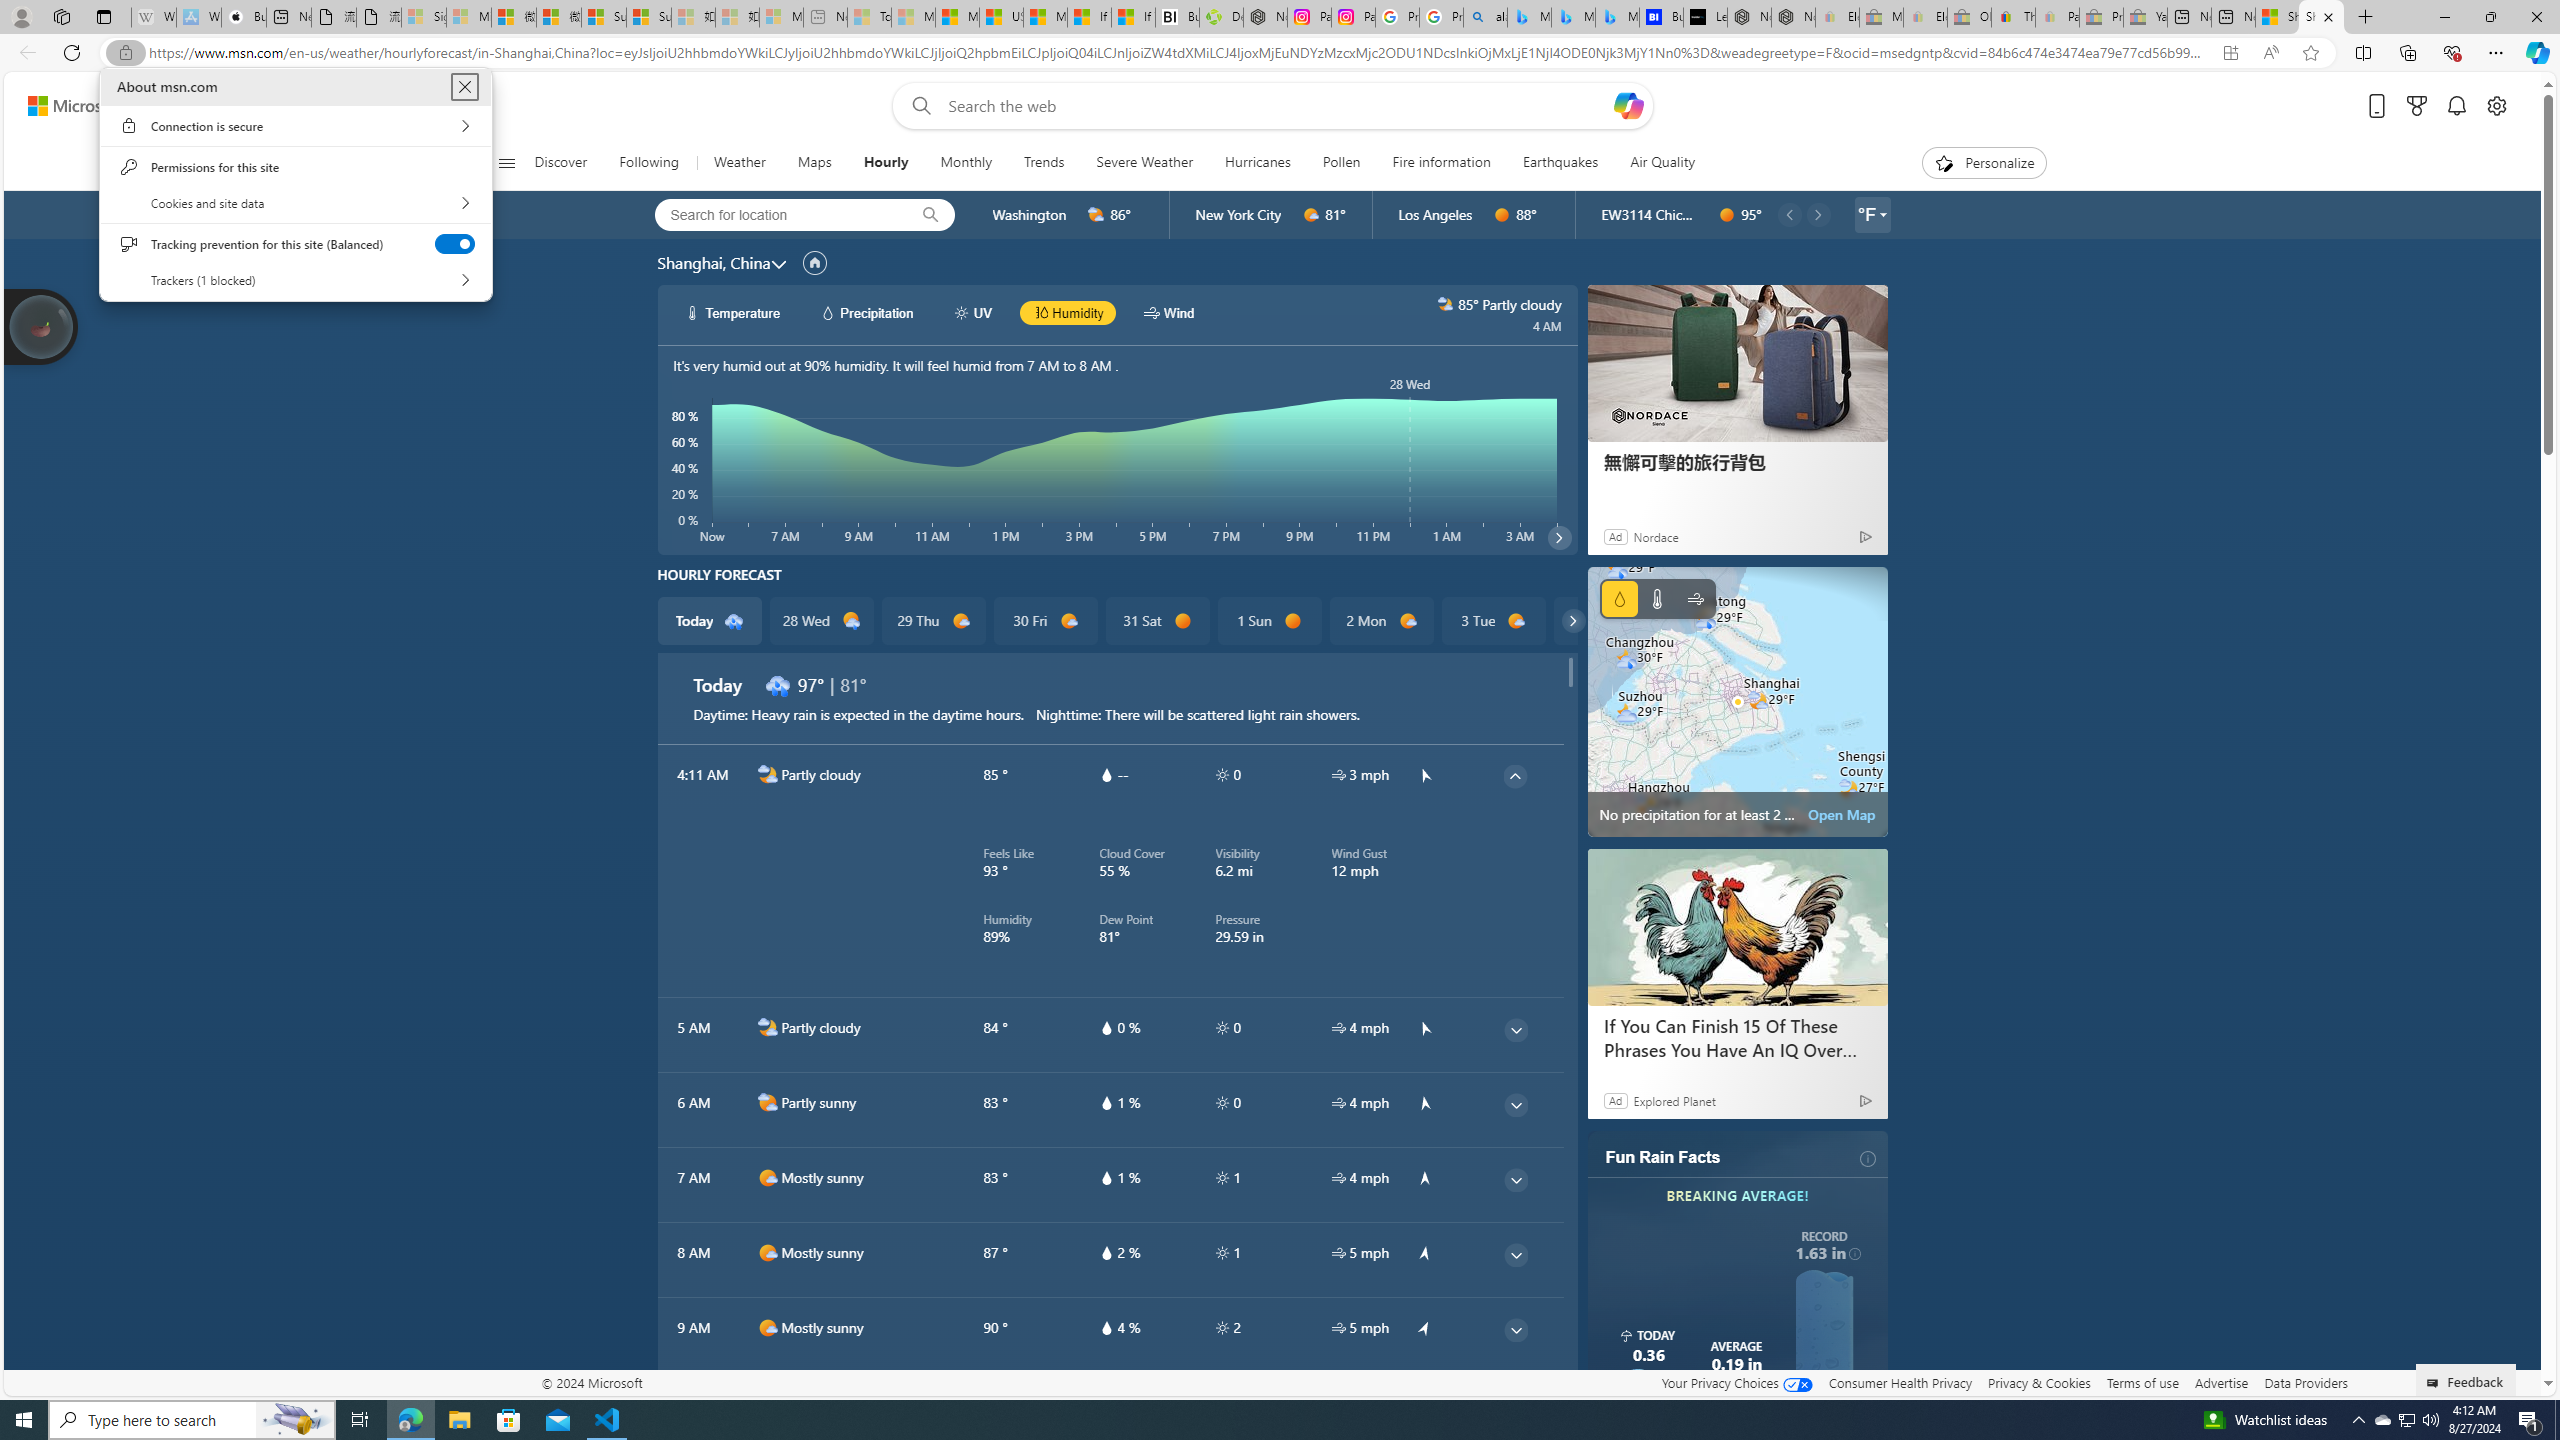 This screenshot has height=1440, width=2560. Describe the element at coordinates (1619, 598) in the screenshot. I see `Precipitation` at that location.